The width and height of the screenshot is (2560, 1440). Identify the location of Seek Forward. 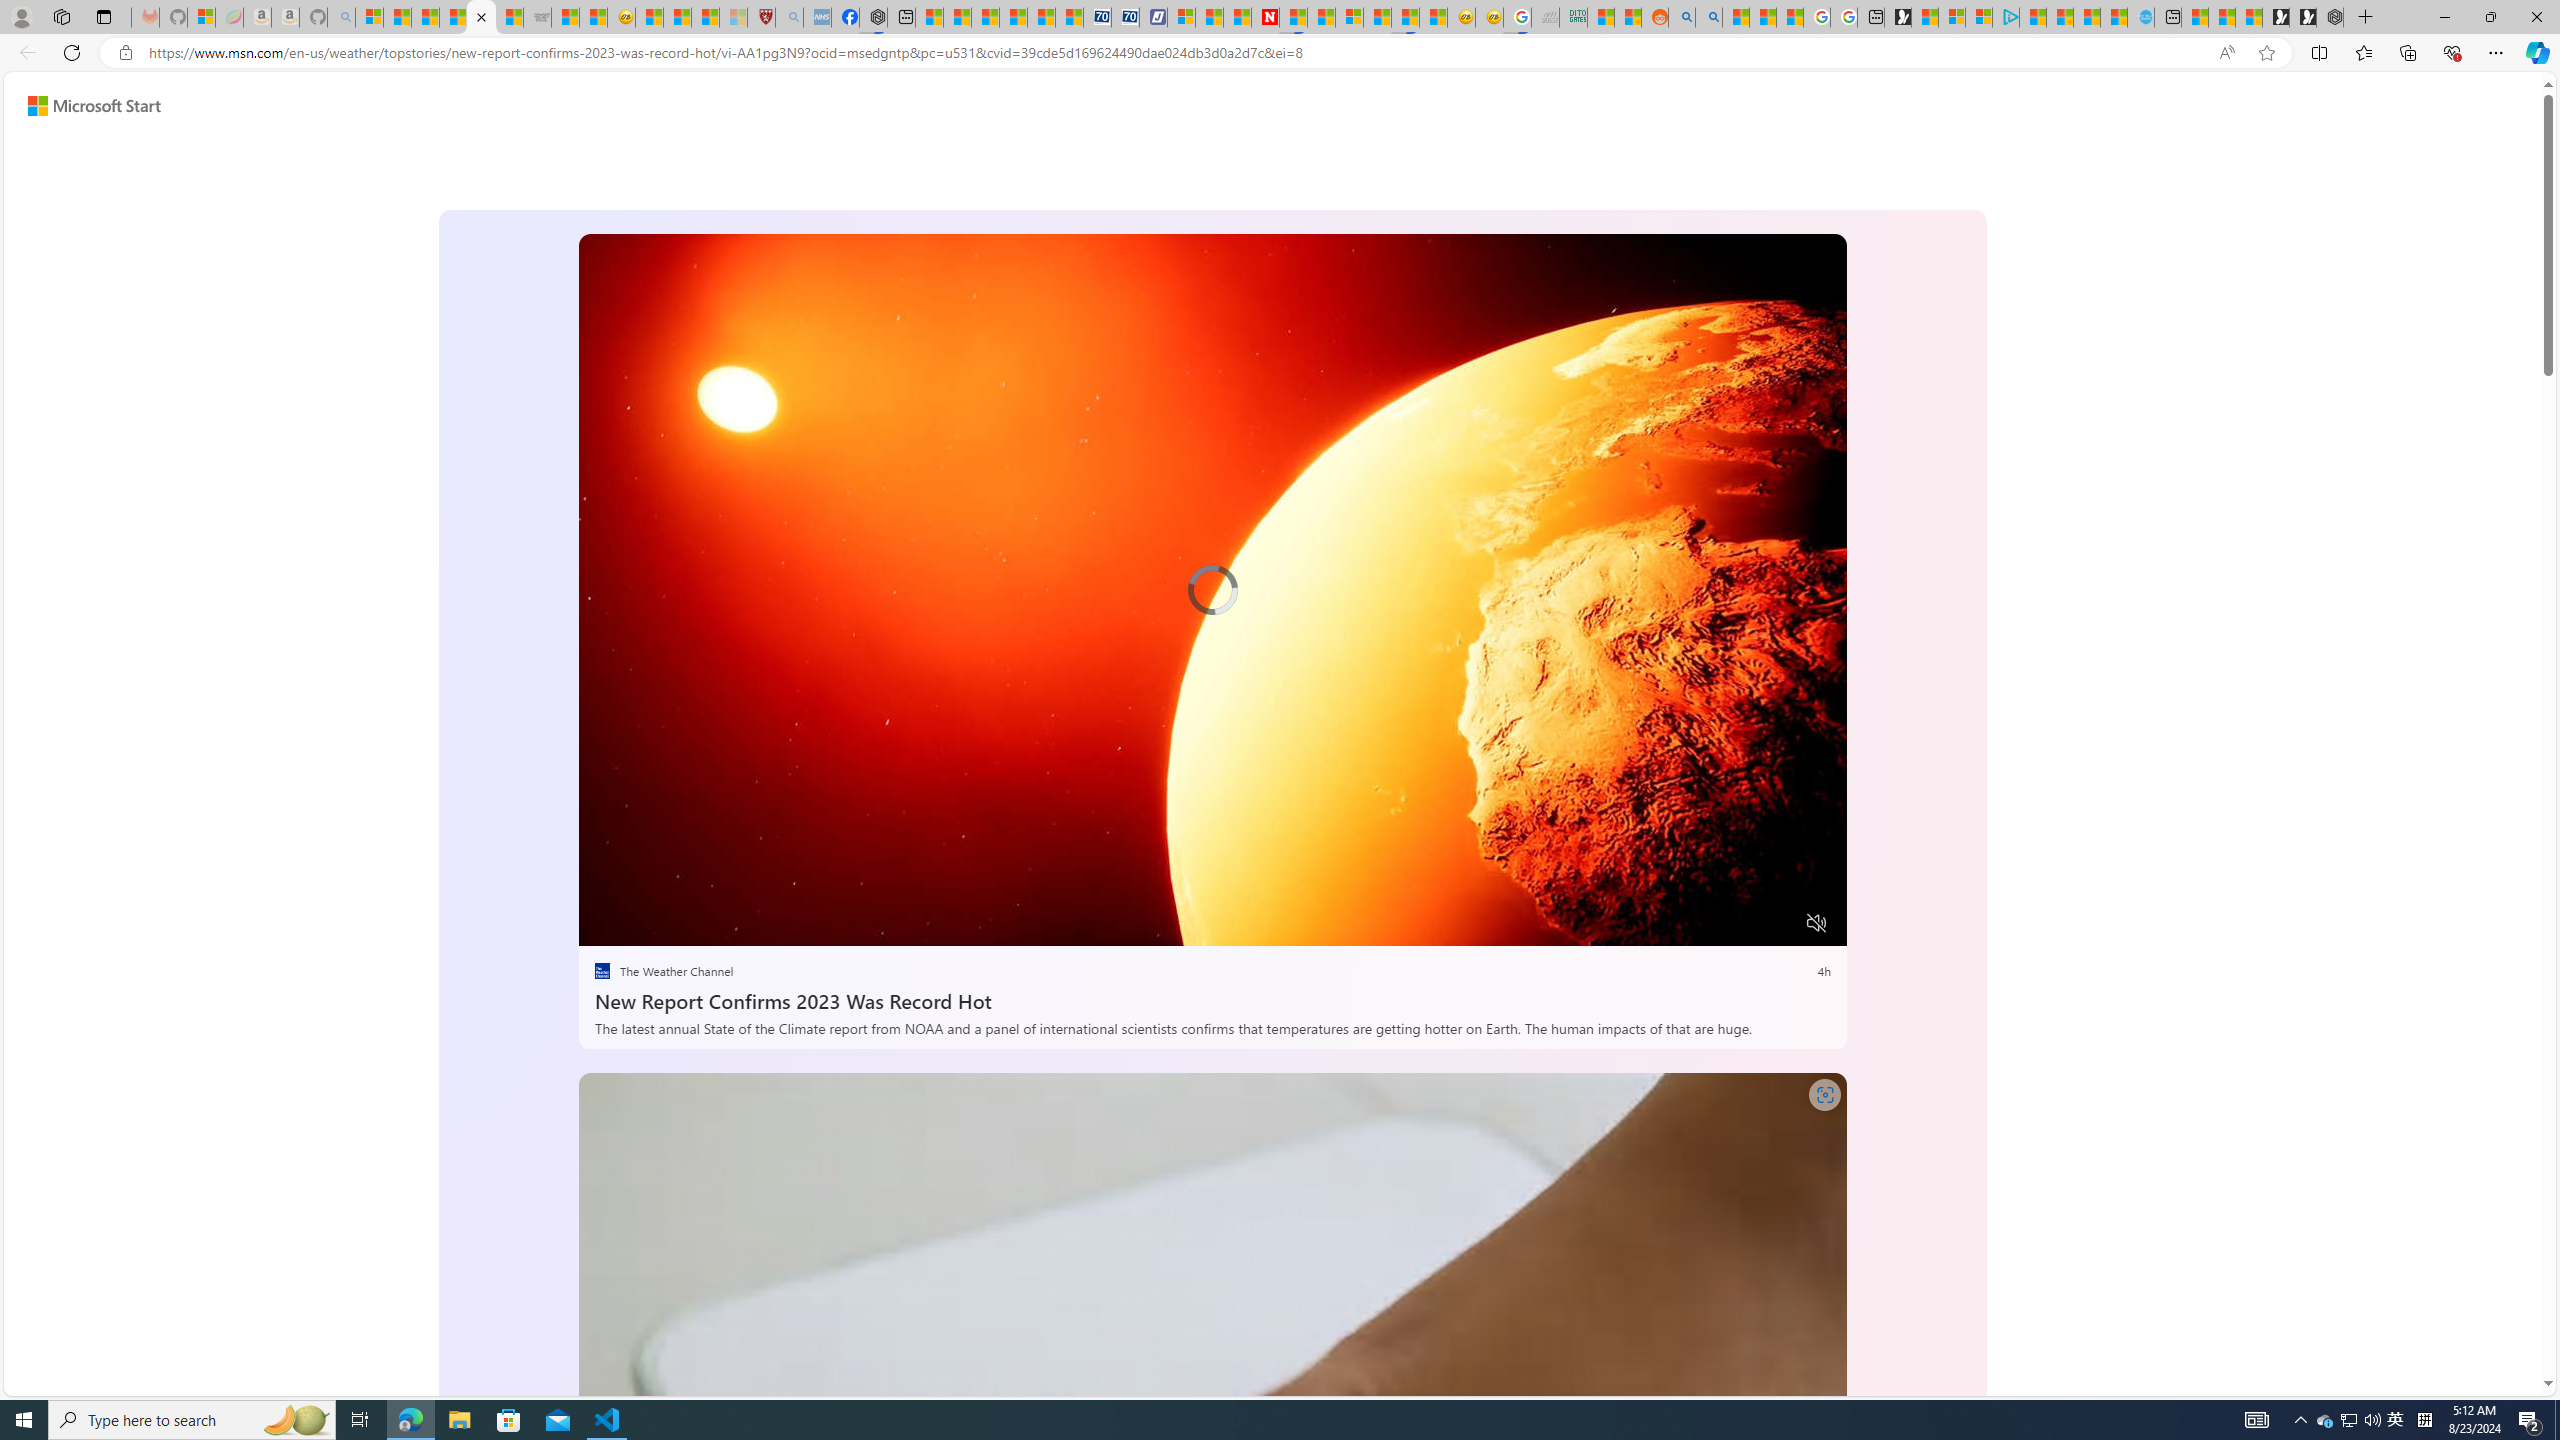
(688, 924).